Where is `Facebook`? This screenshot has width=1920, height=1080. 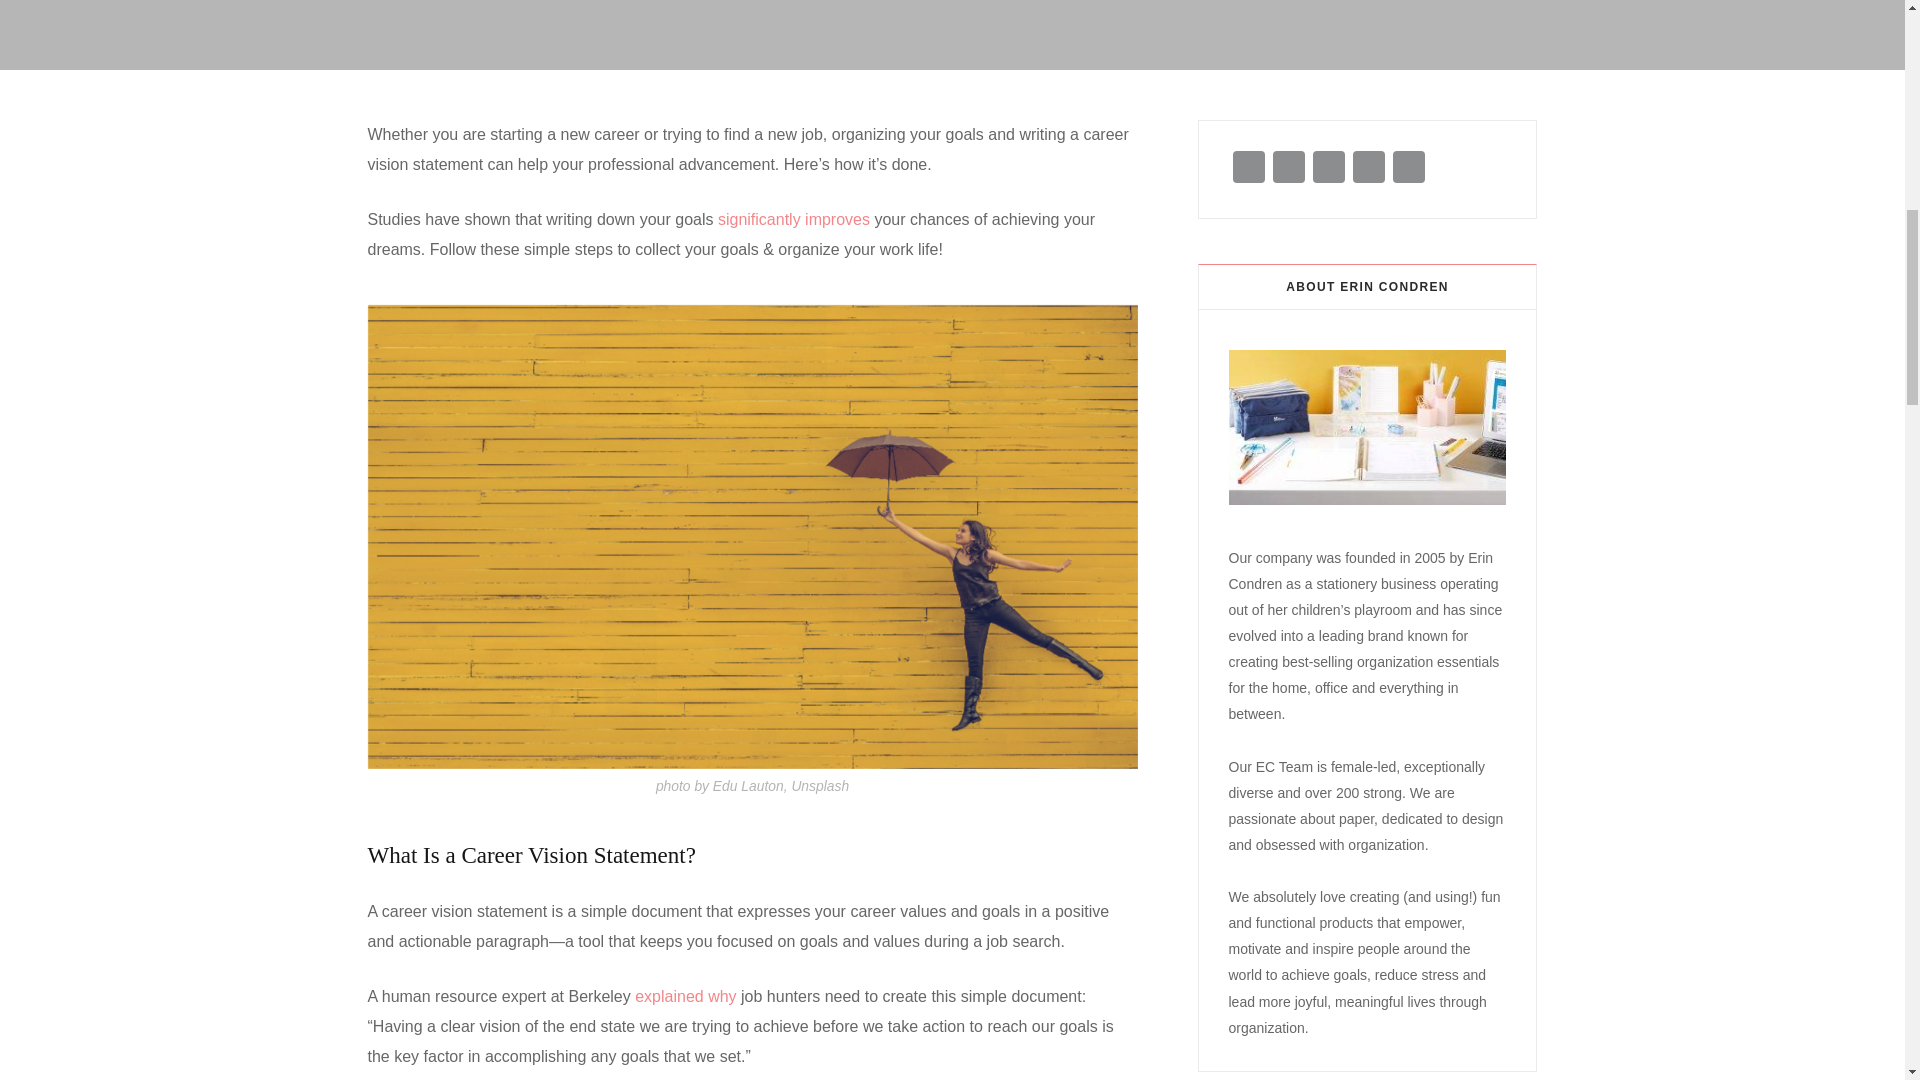
Facebook is located at coordinates (1248, 169).